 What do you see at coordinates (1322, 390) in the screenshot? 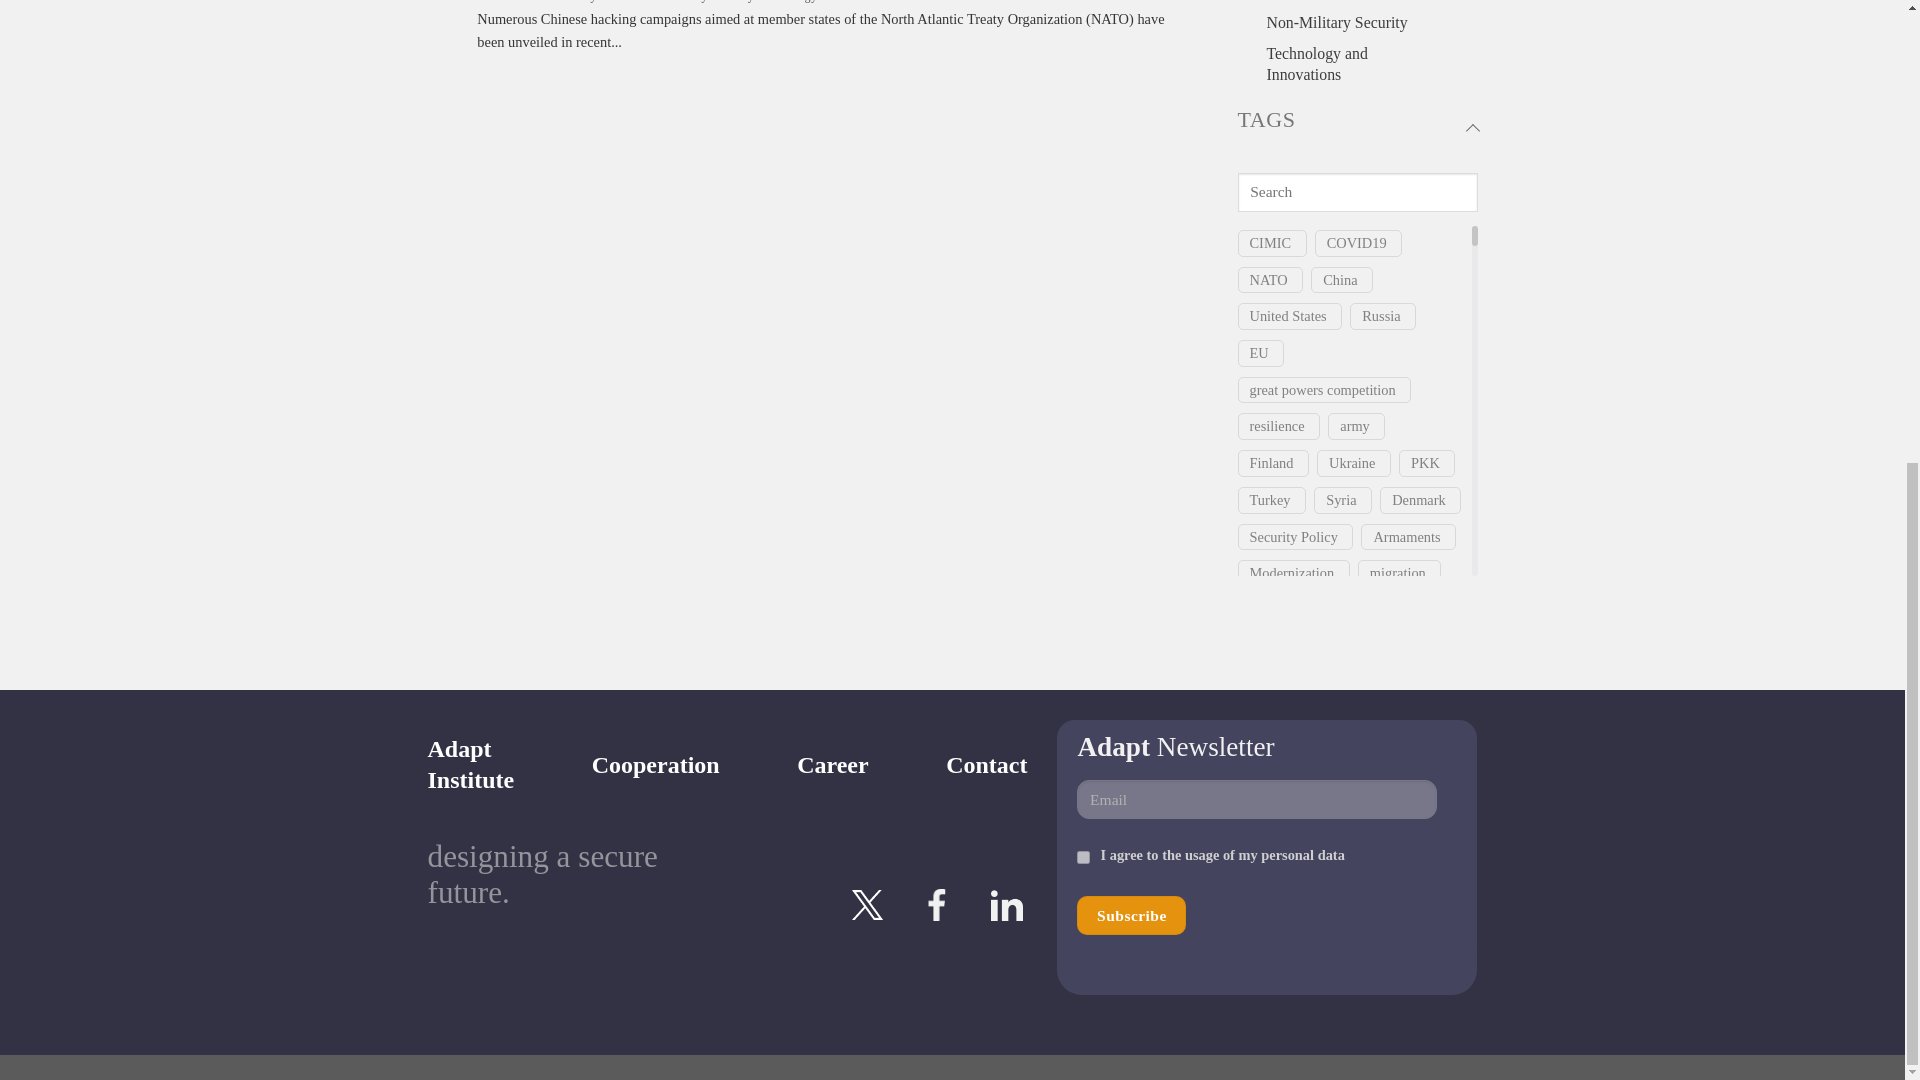
I see `great powers competition` at bounding box center [1322, 390].